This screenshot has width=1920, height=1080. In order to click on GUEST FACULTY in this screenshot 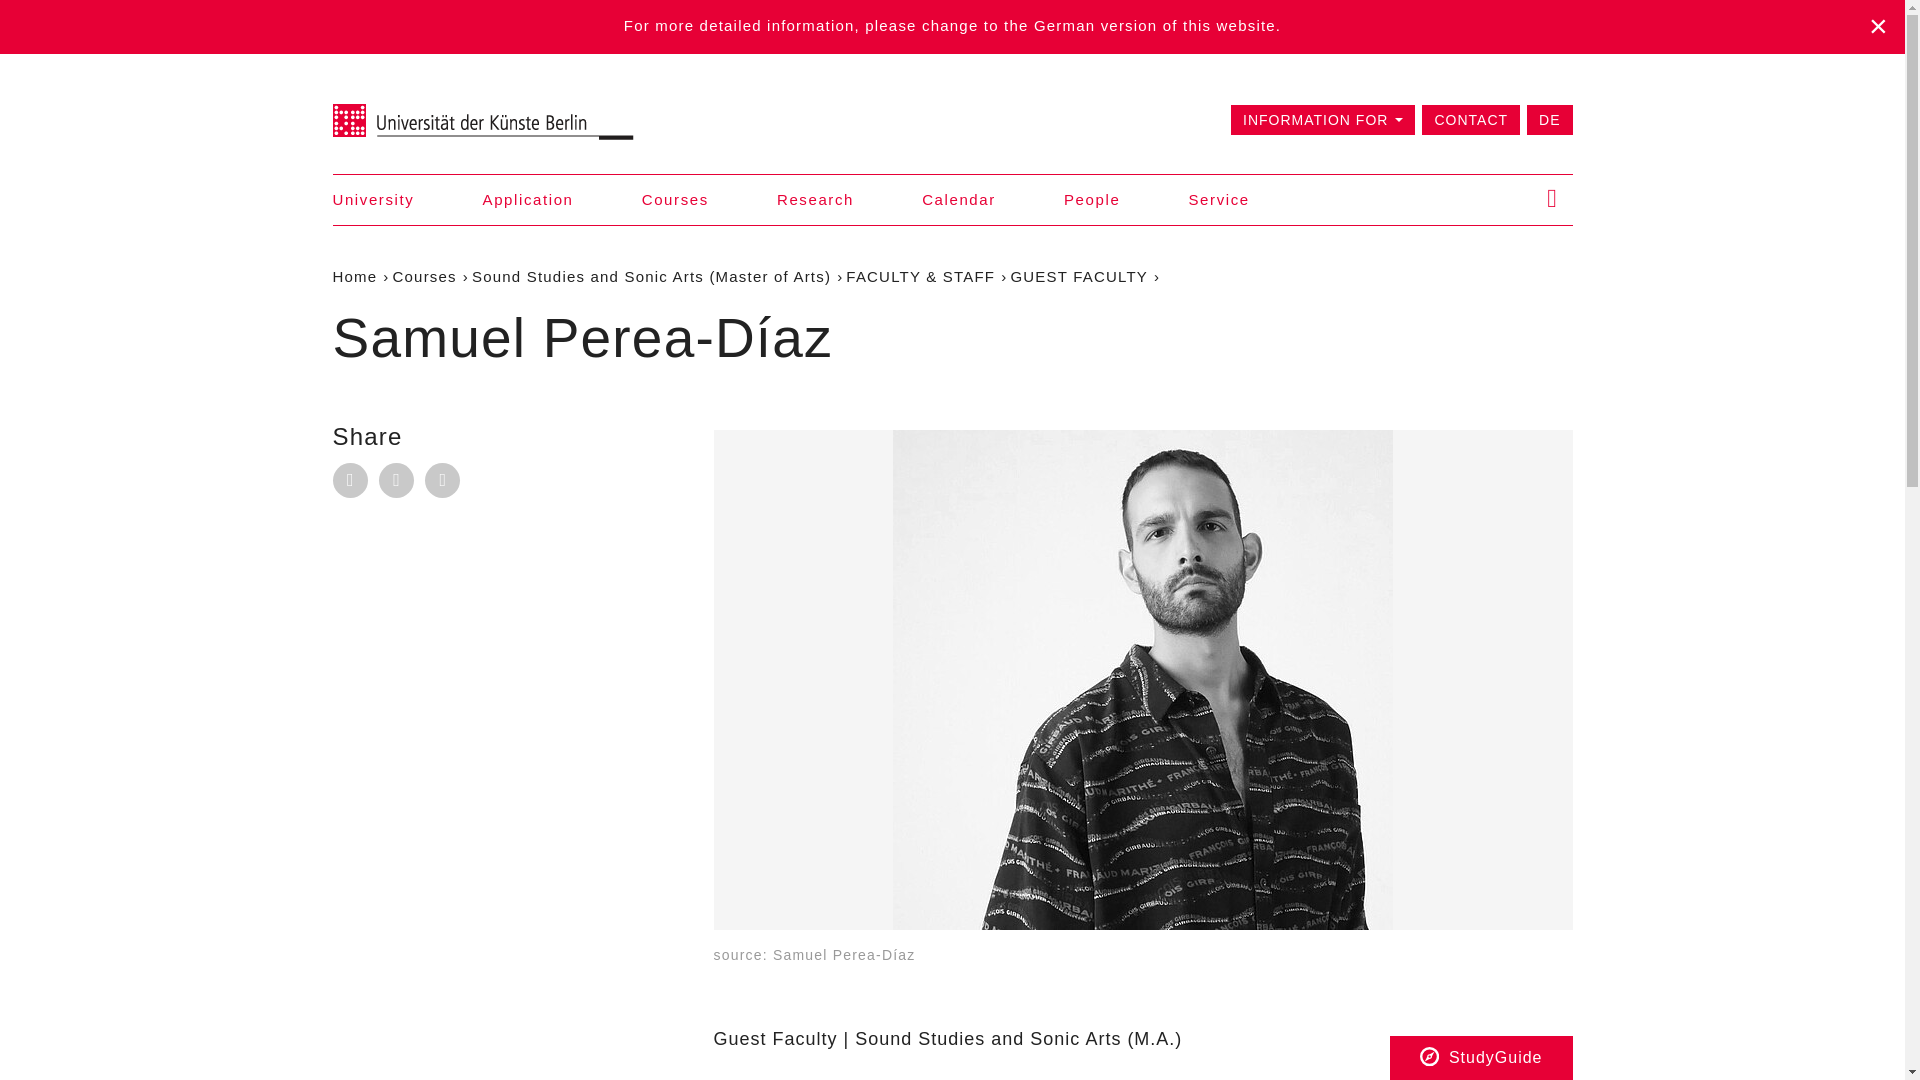, I will do `click(1078, 276)`.